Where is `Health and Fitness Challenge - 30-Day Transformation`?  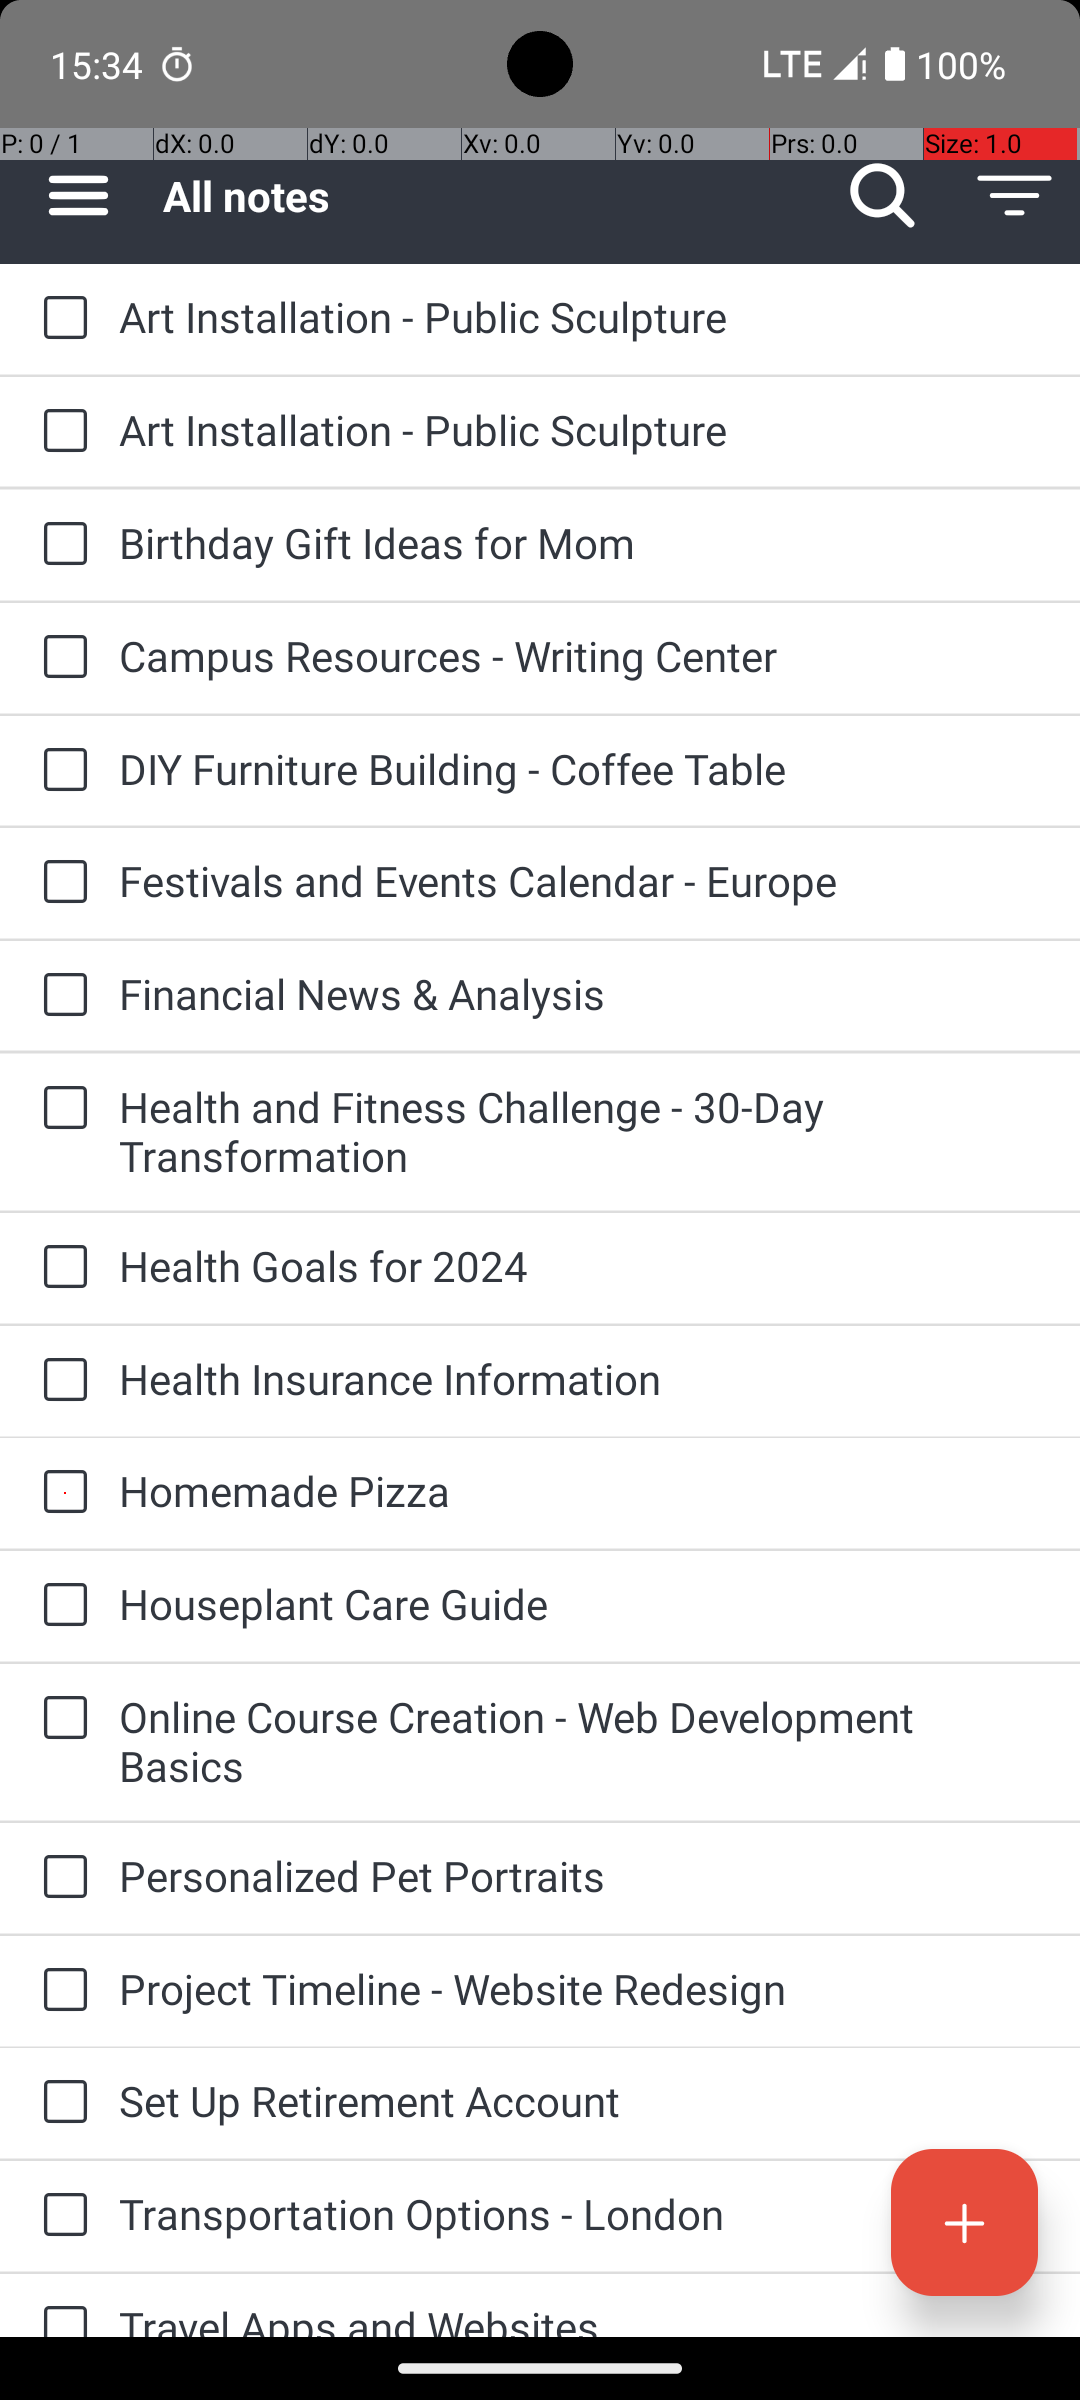 Health and Fitness Challenge - 30-Day Transformation is located at coordinates (580, 1131).